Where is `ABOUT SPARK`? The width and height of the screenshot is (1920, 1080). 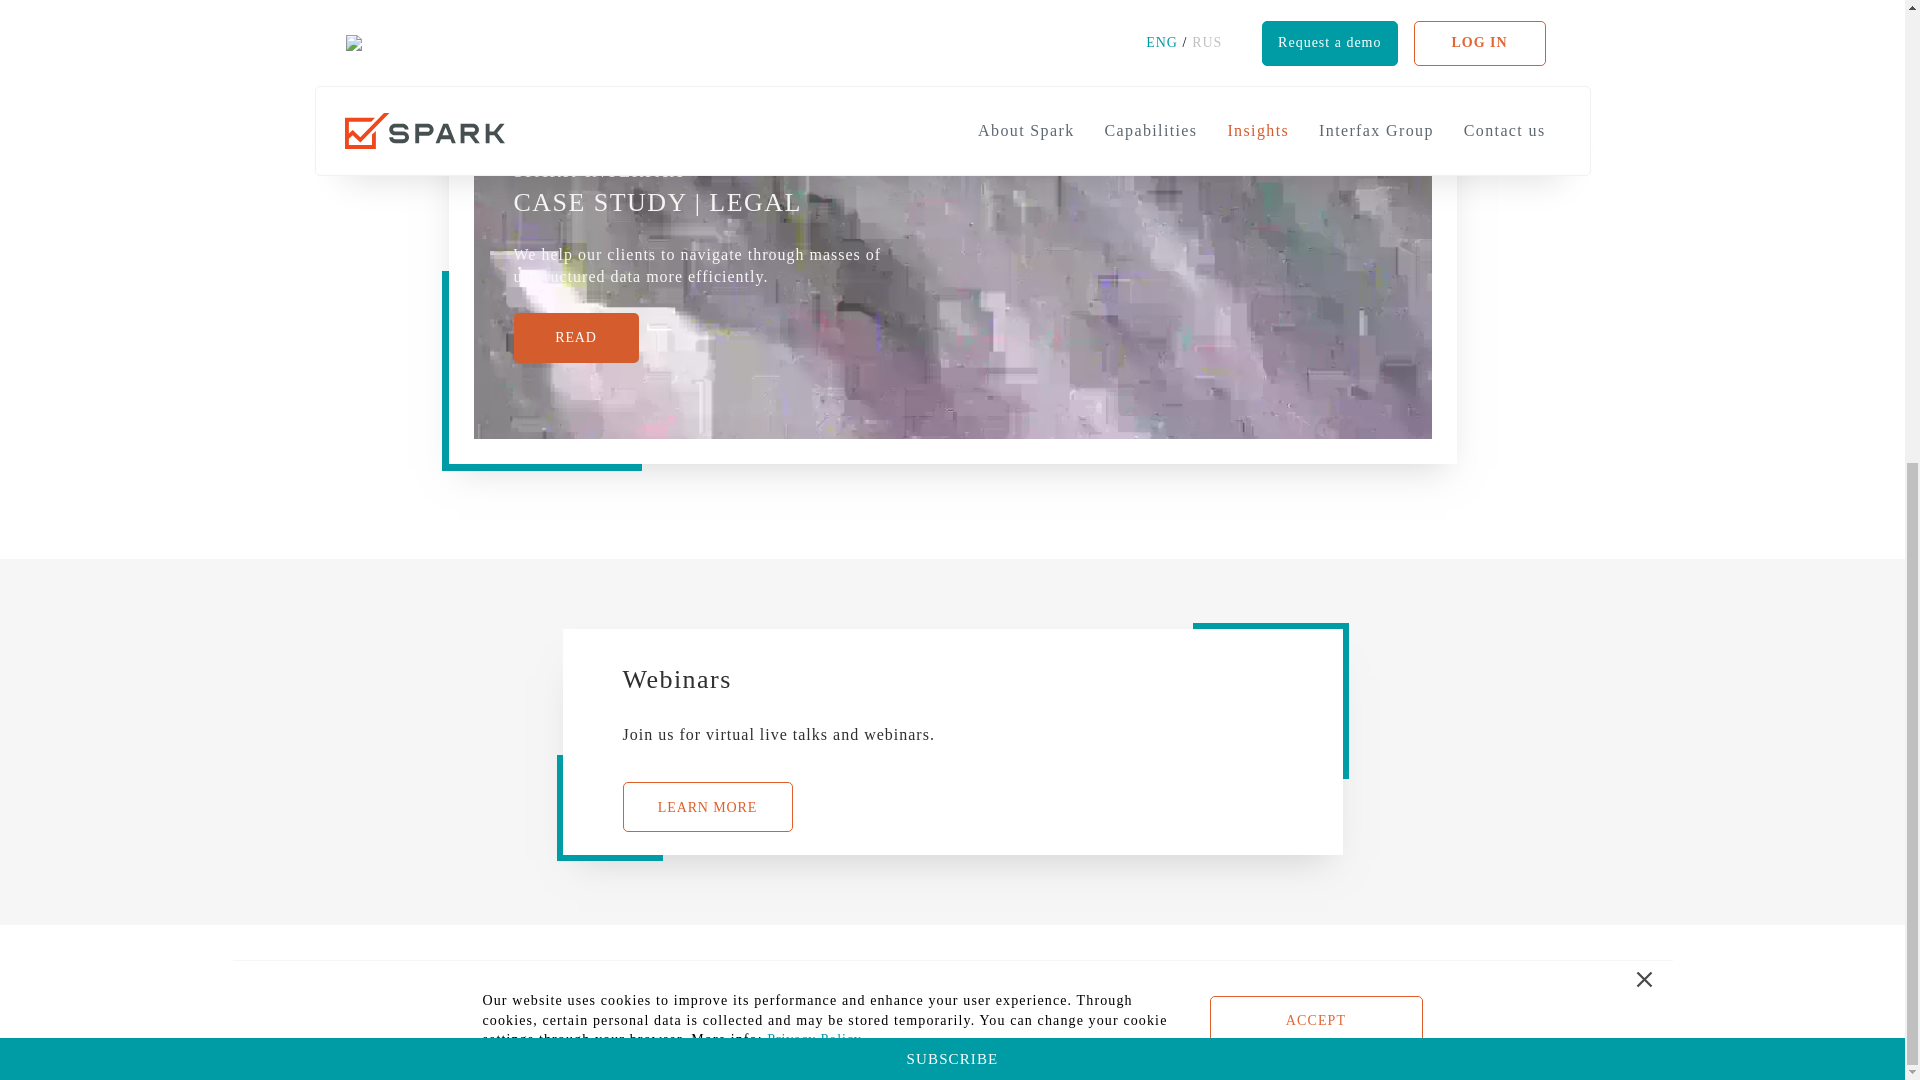 ABOUT SPARK is located at coordinates (605, 986).